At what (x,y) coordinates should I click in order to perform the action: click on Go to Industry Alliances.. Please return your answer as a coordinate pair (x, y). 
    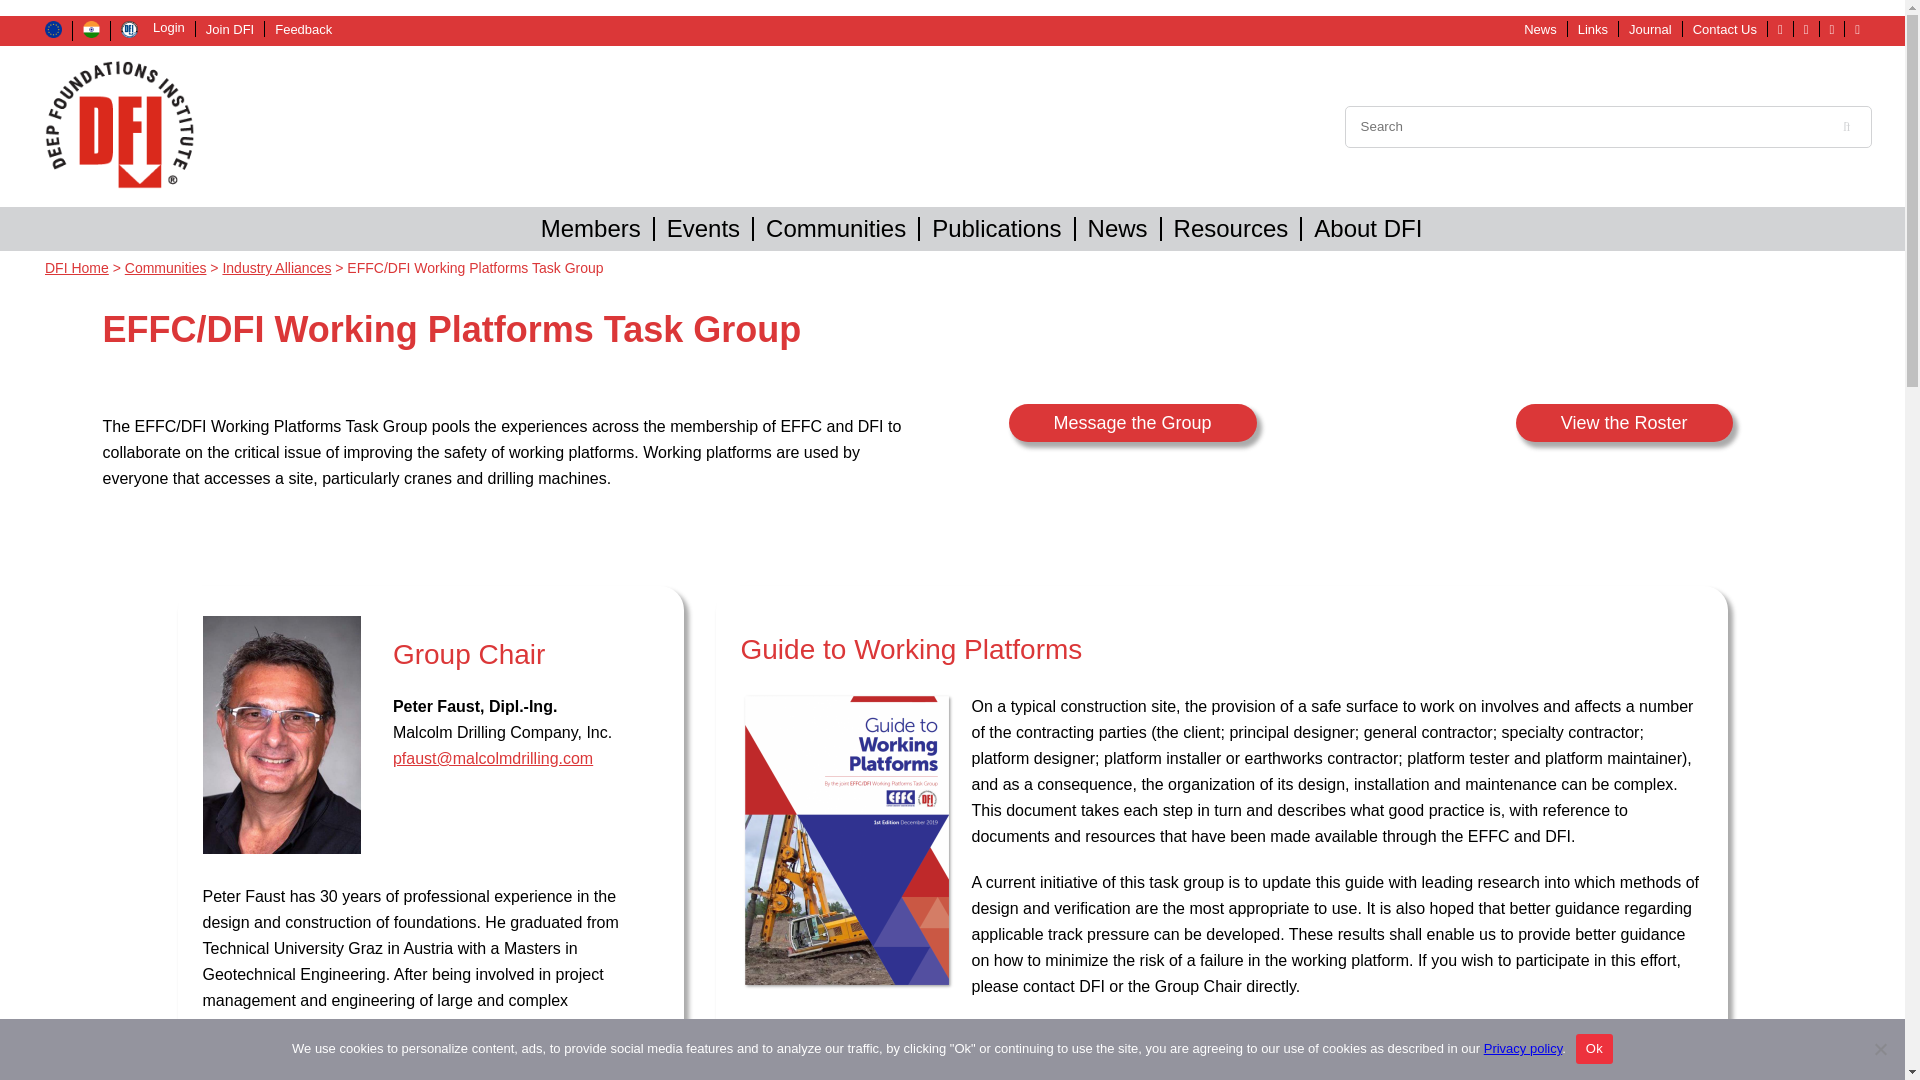
    Looking at the image, I should click on (276, 268).